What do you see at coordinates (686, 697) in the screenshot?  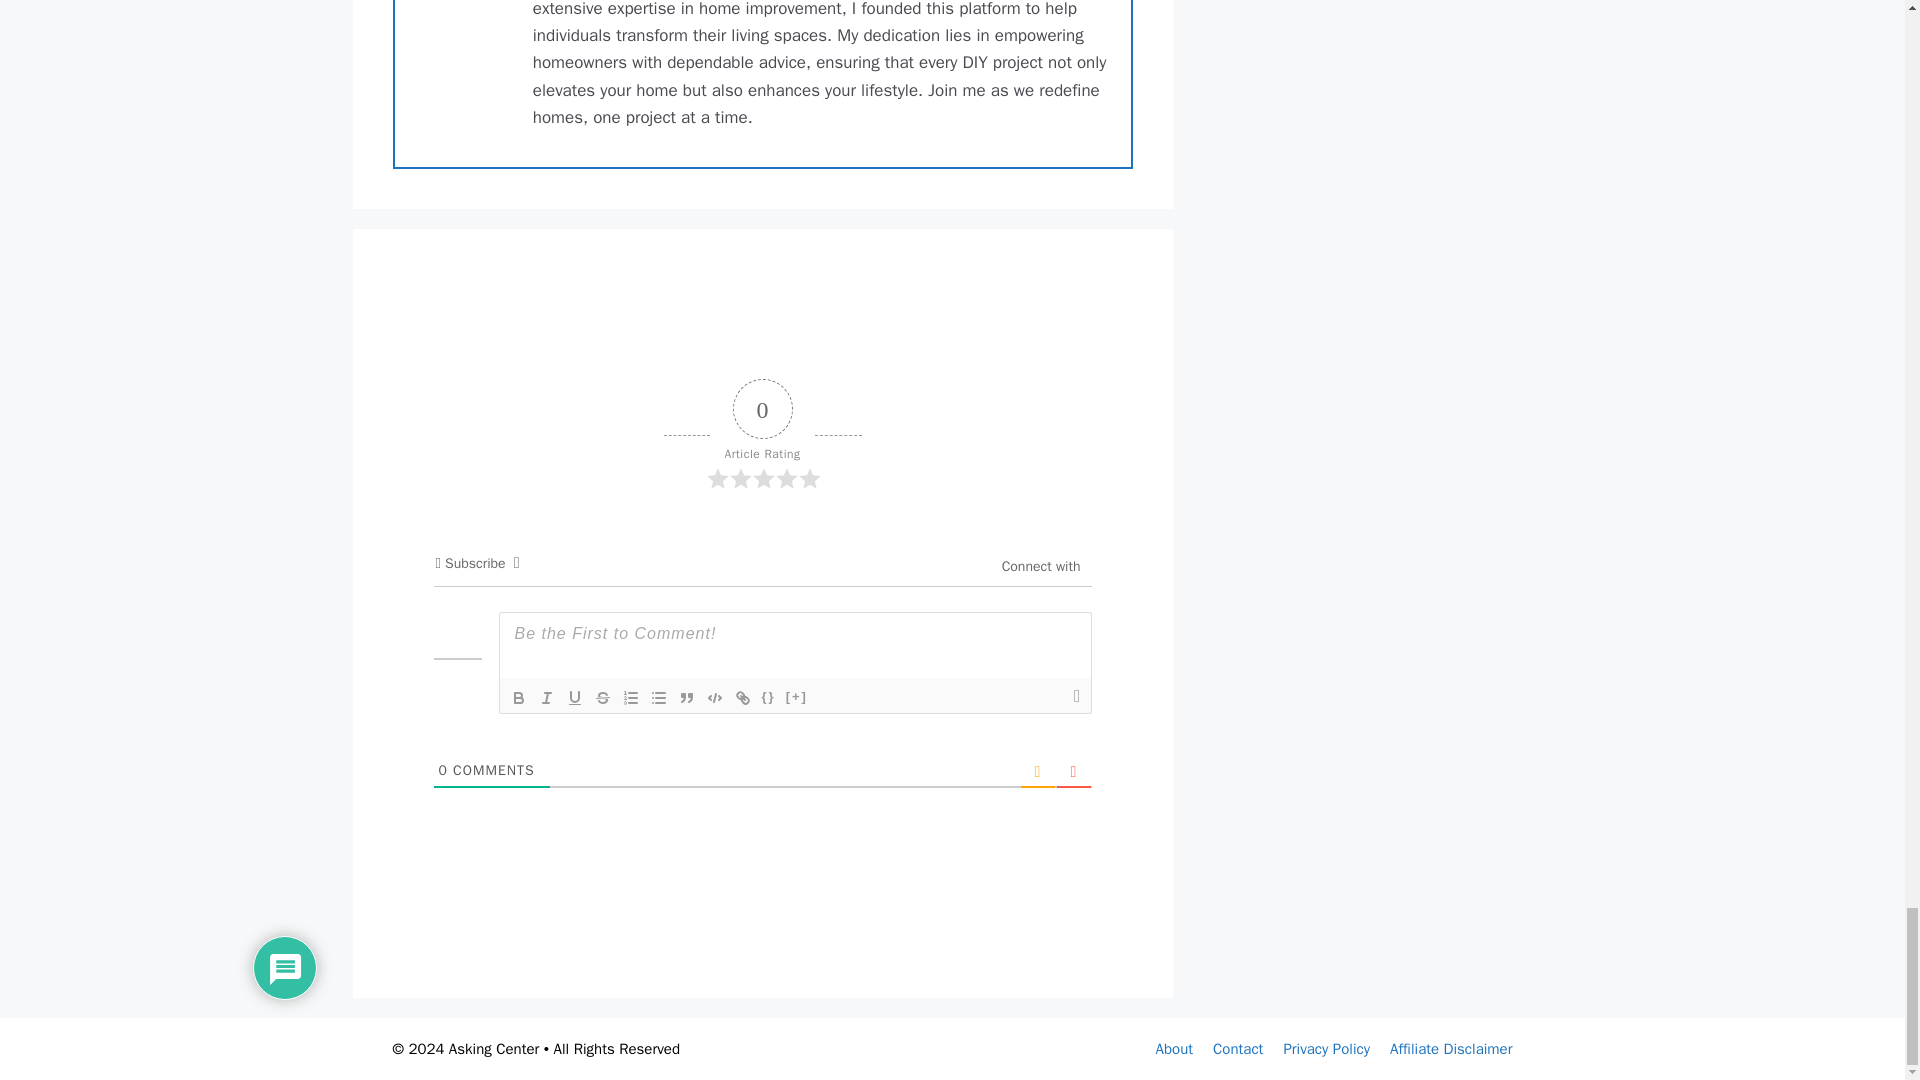 I see `Blockquote` at bounding box center [686, 697].